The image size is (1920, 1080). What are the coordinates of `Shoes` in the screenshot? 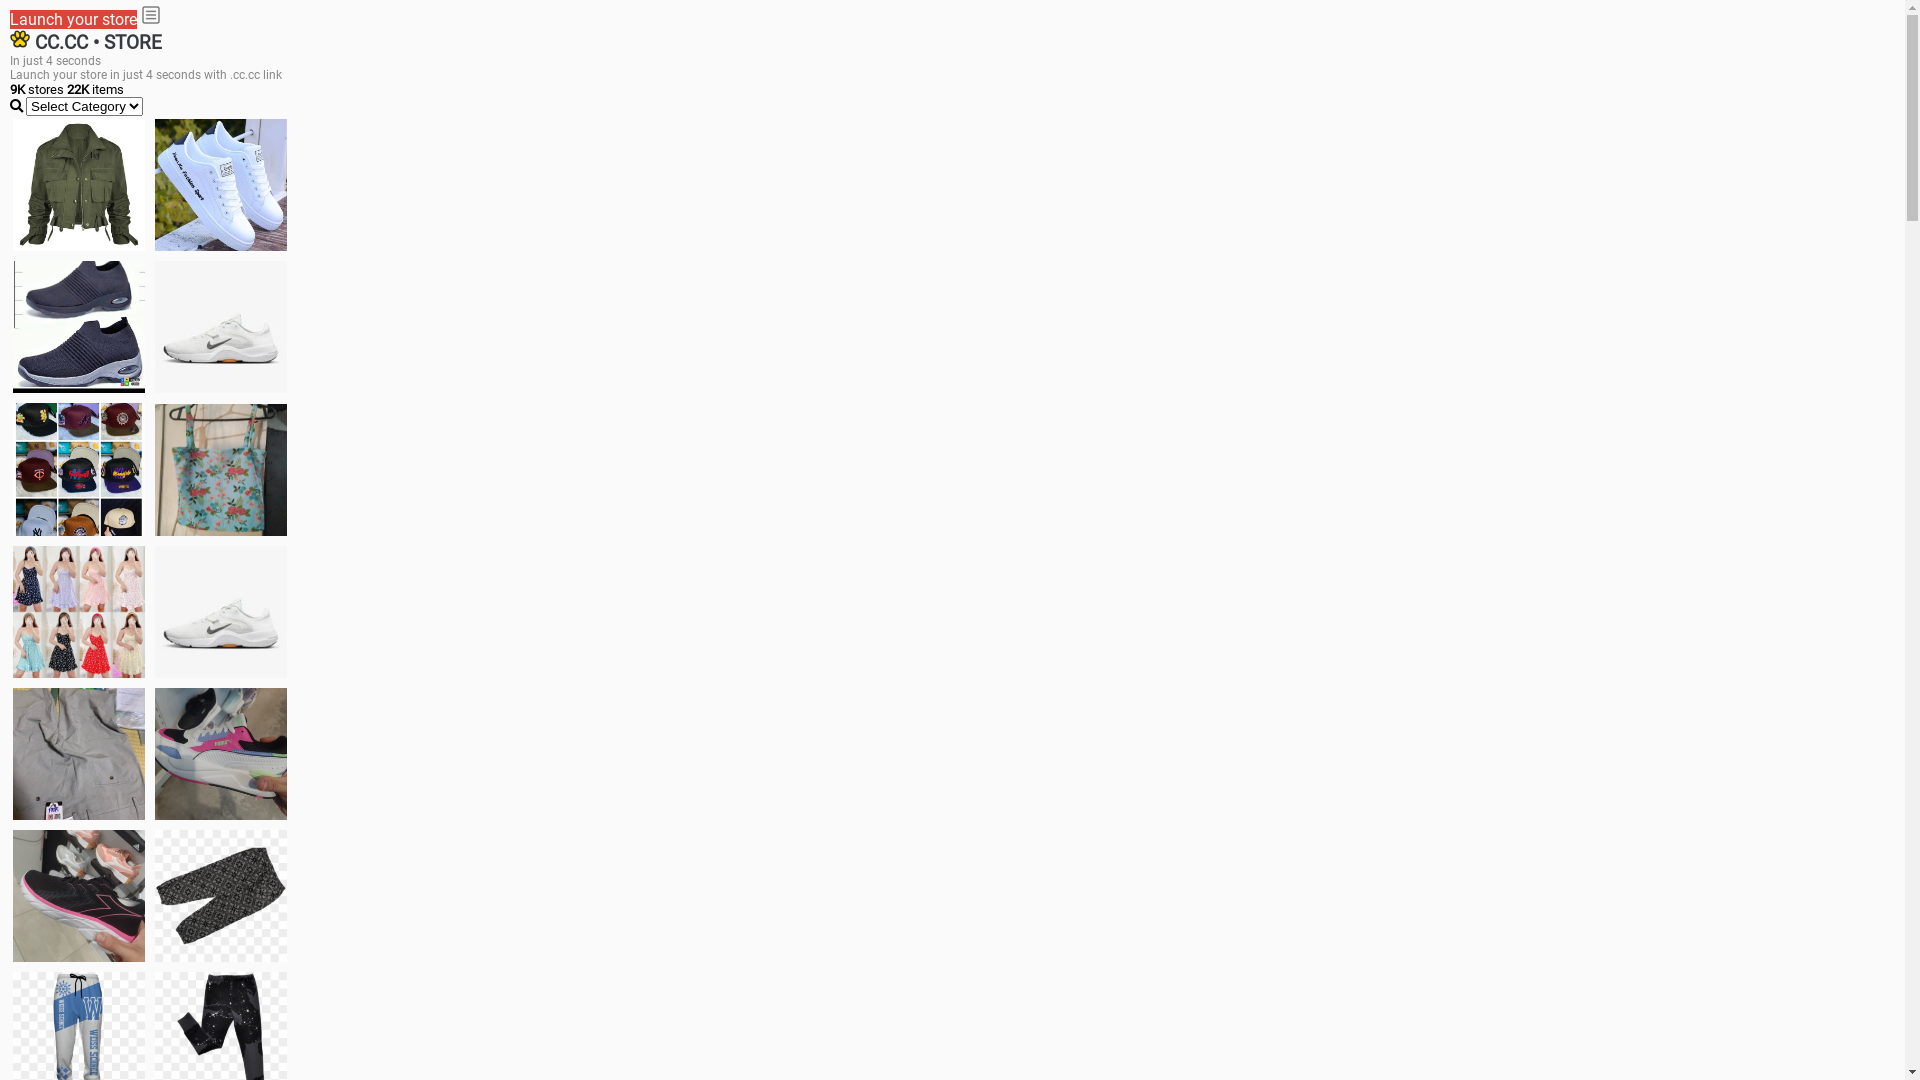 It's located at (221, 612).